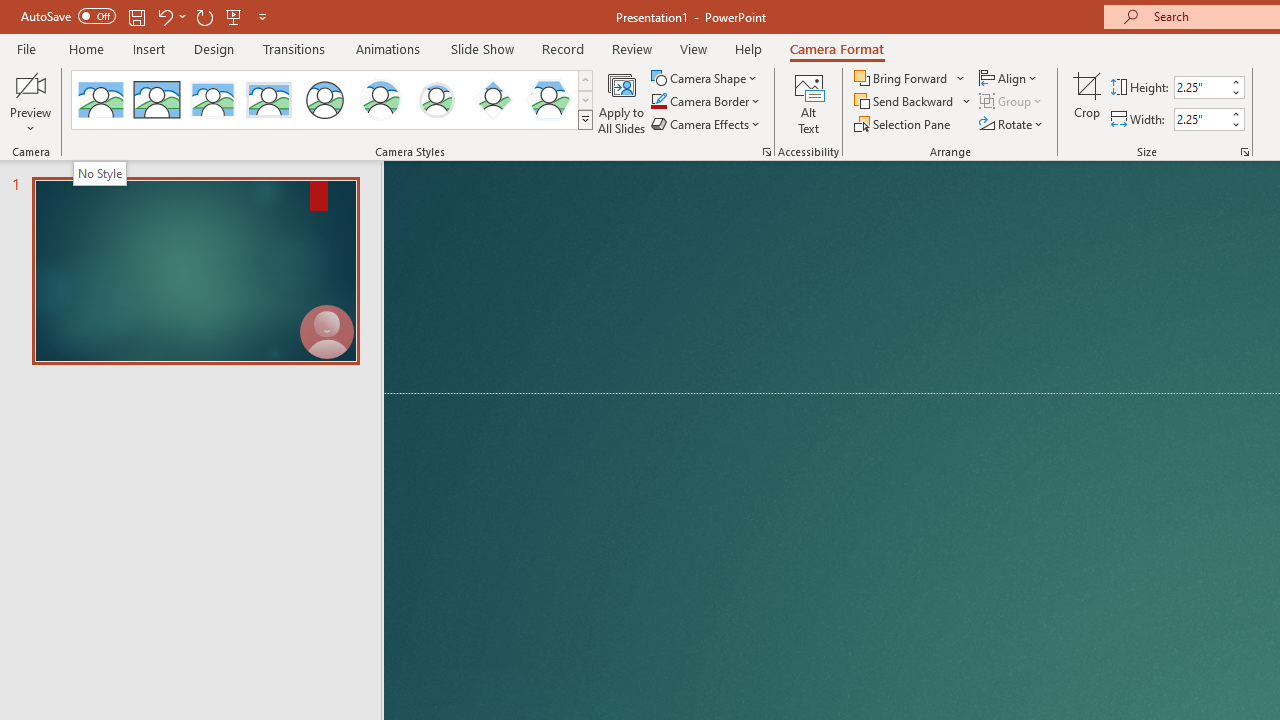  I want to click on Align, so click(1010, 78).